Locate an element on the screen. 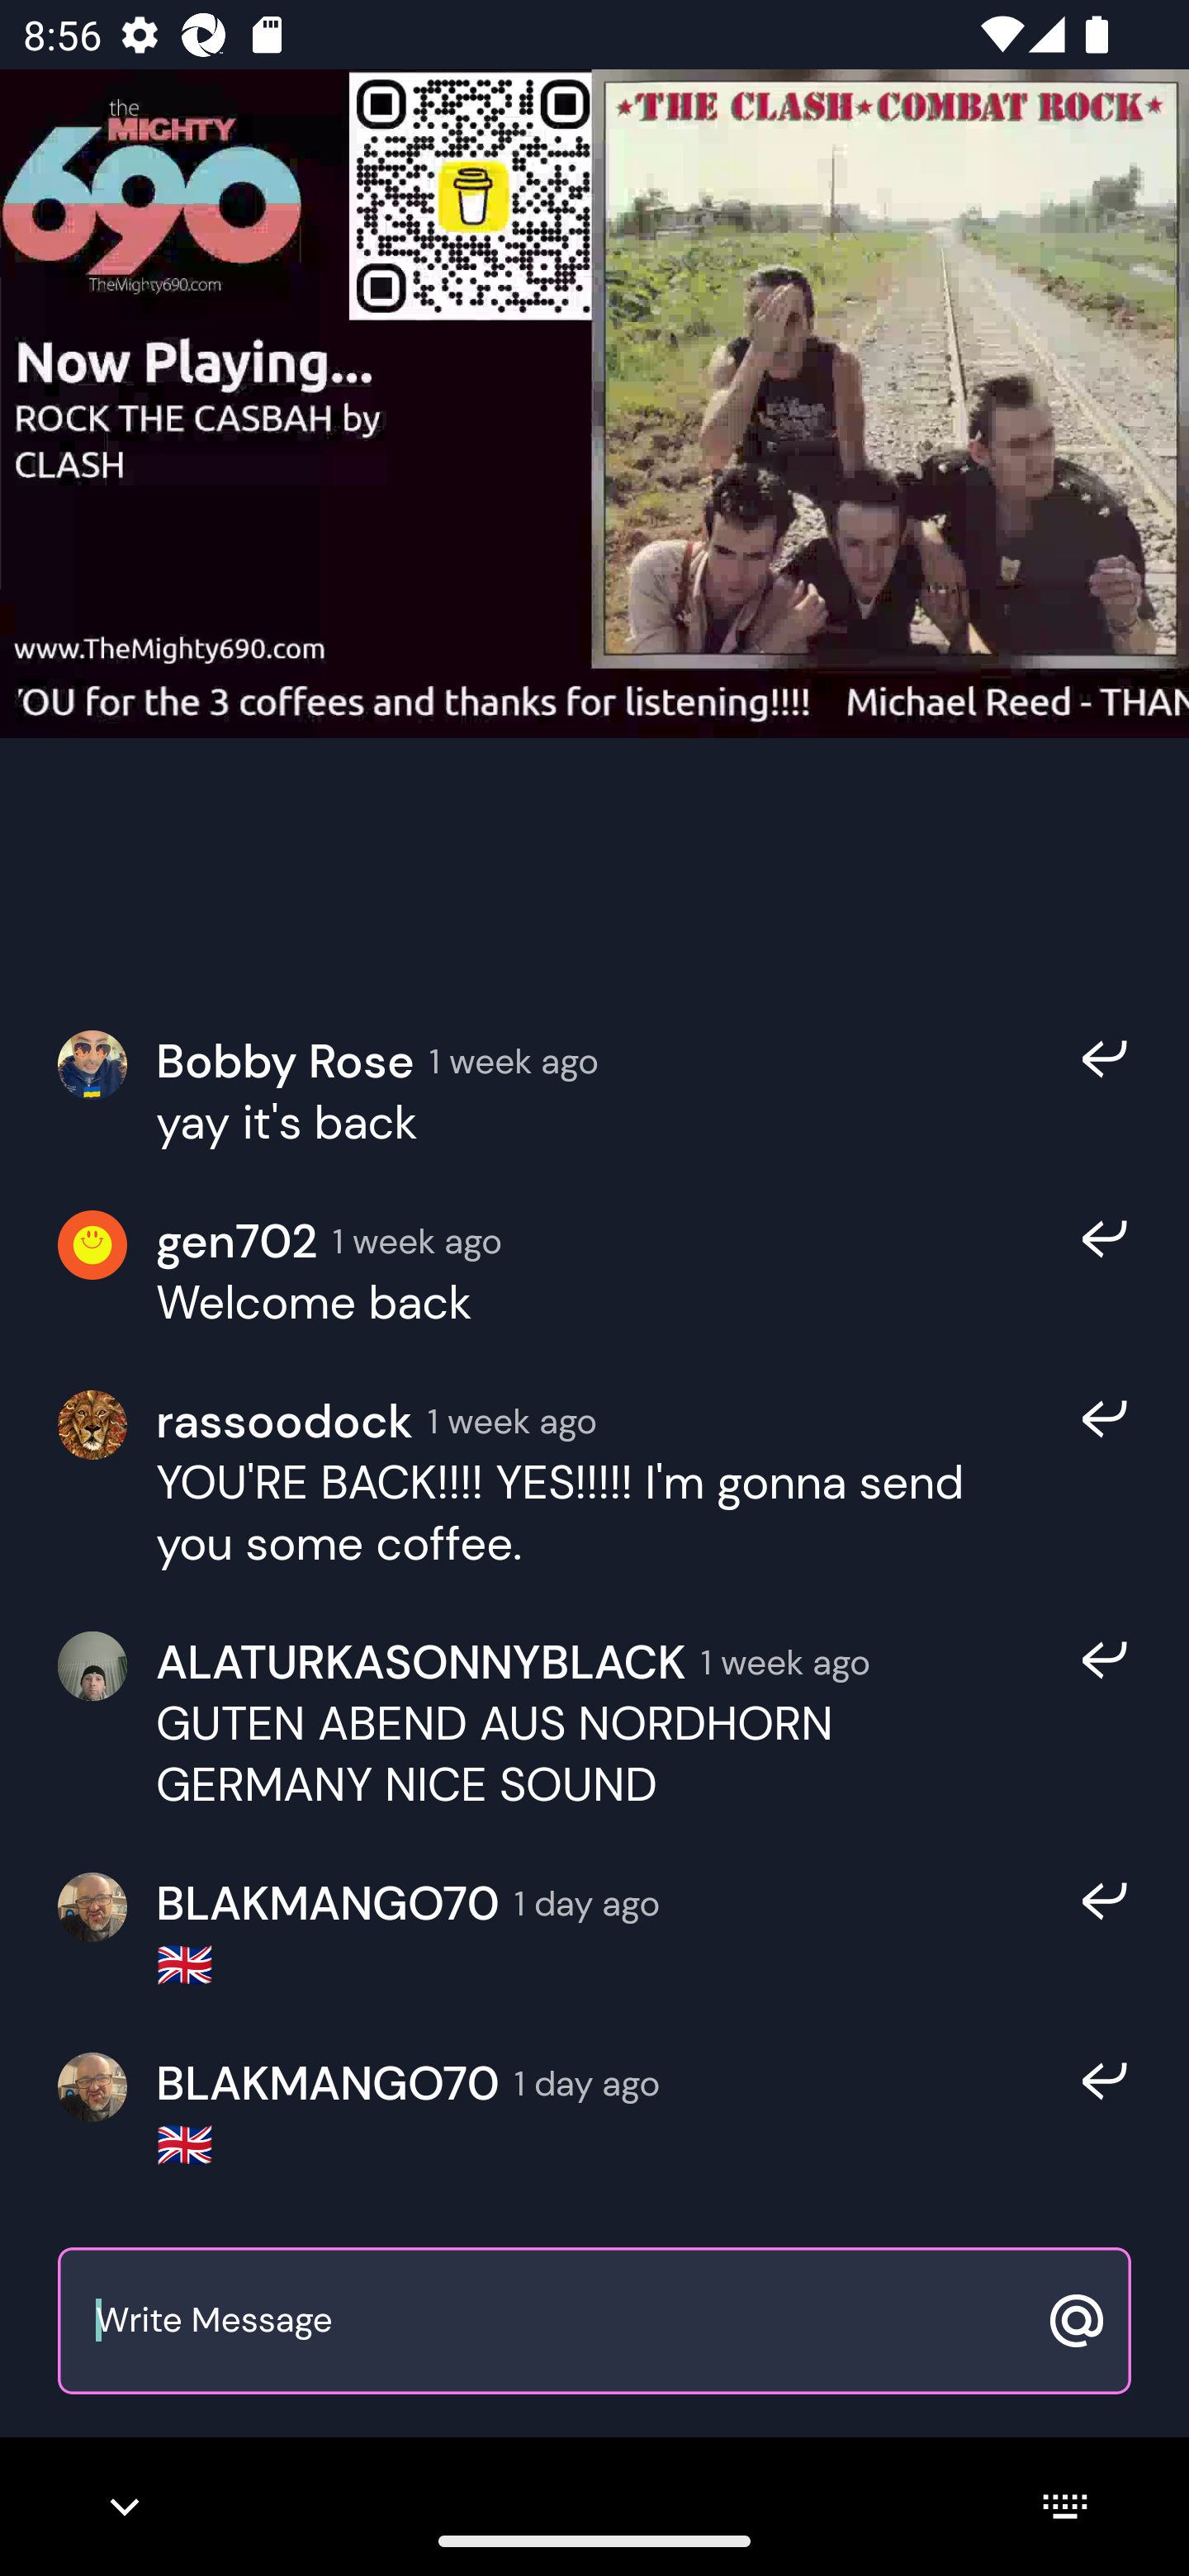 This screenshot has height=2576, width=1189. Bobby Rose is located at coordinates (285, 1061).